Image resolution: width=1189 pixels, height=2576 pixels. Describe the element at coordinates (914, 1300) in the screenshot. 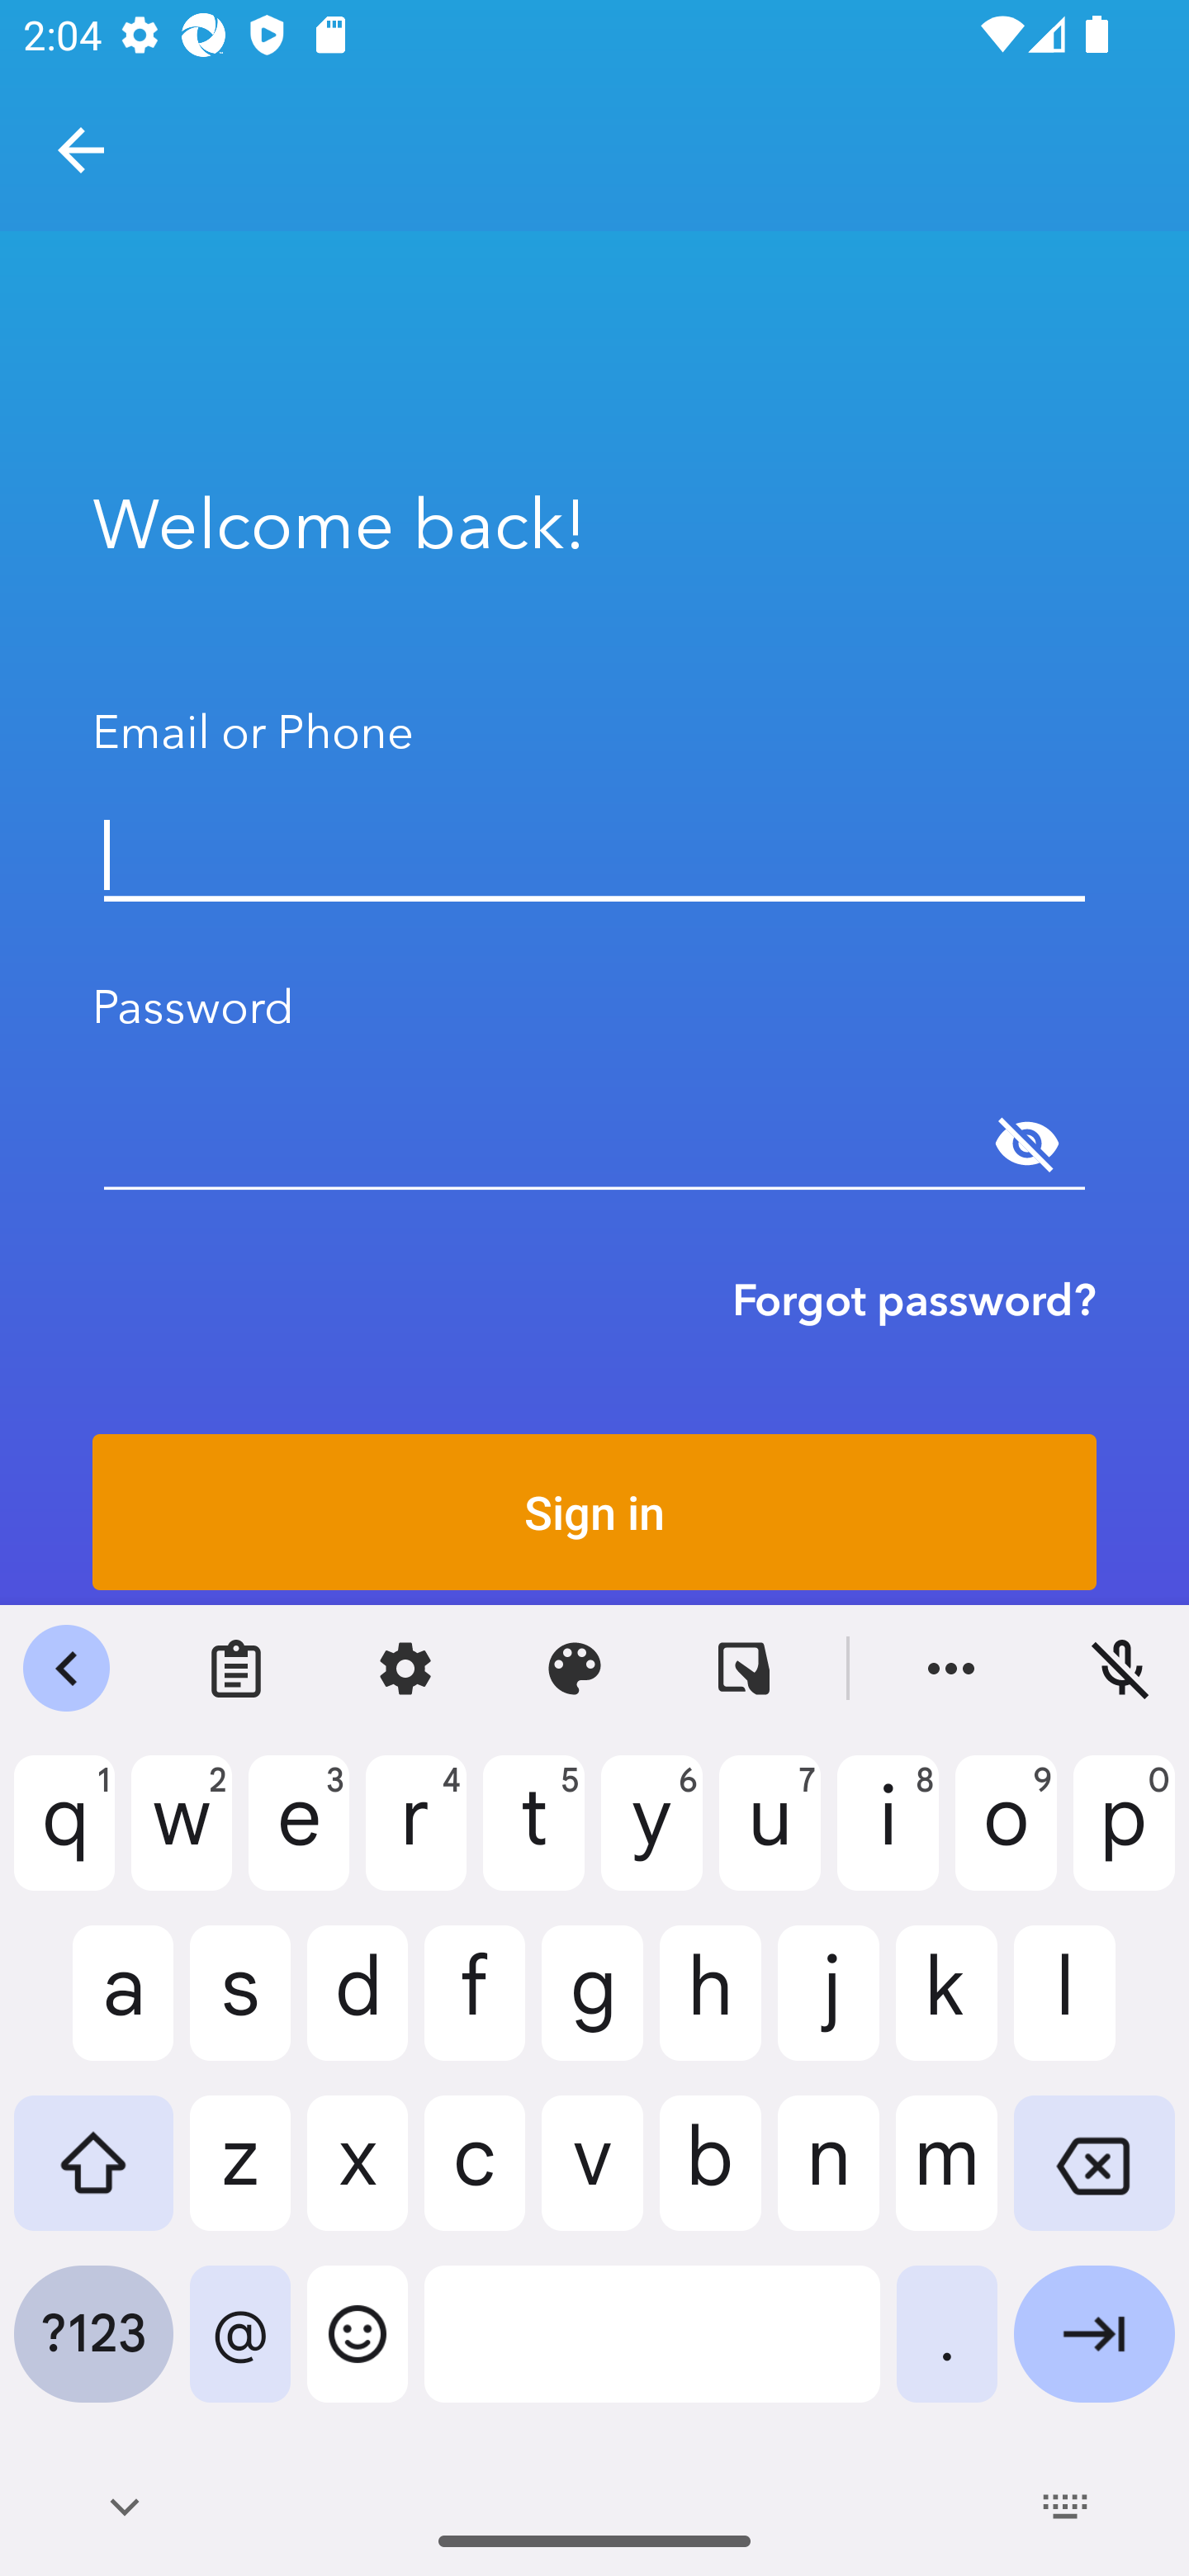

I see `Forgot password?` at that location.